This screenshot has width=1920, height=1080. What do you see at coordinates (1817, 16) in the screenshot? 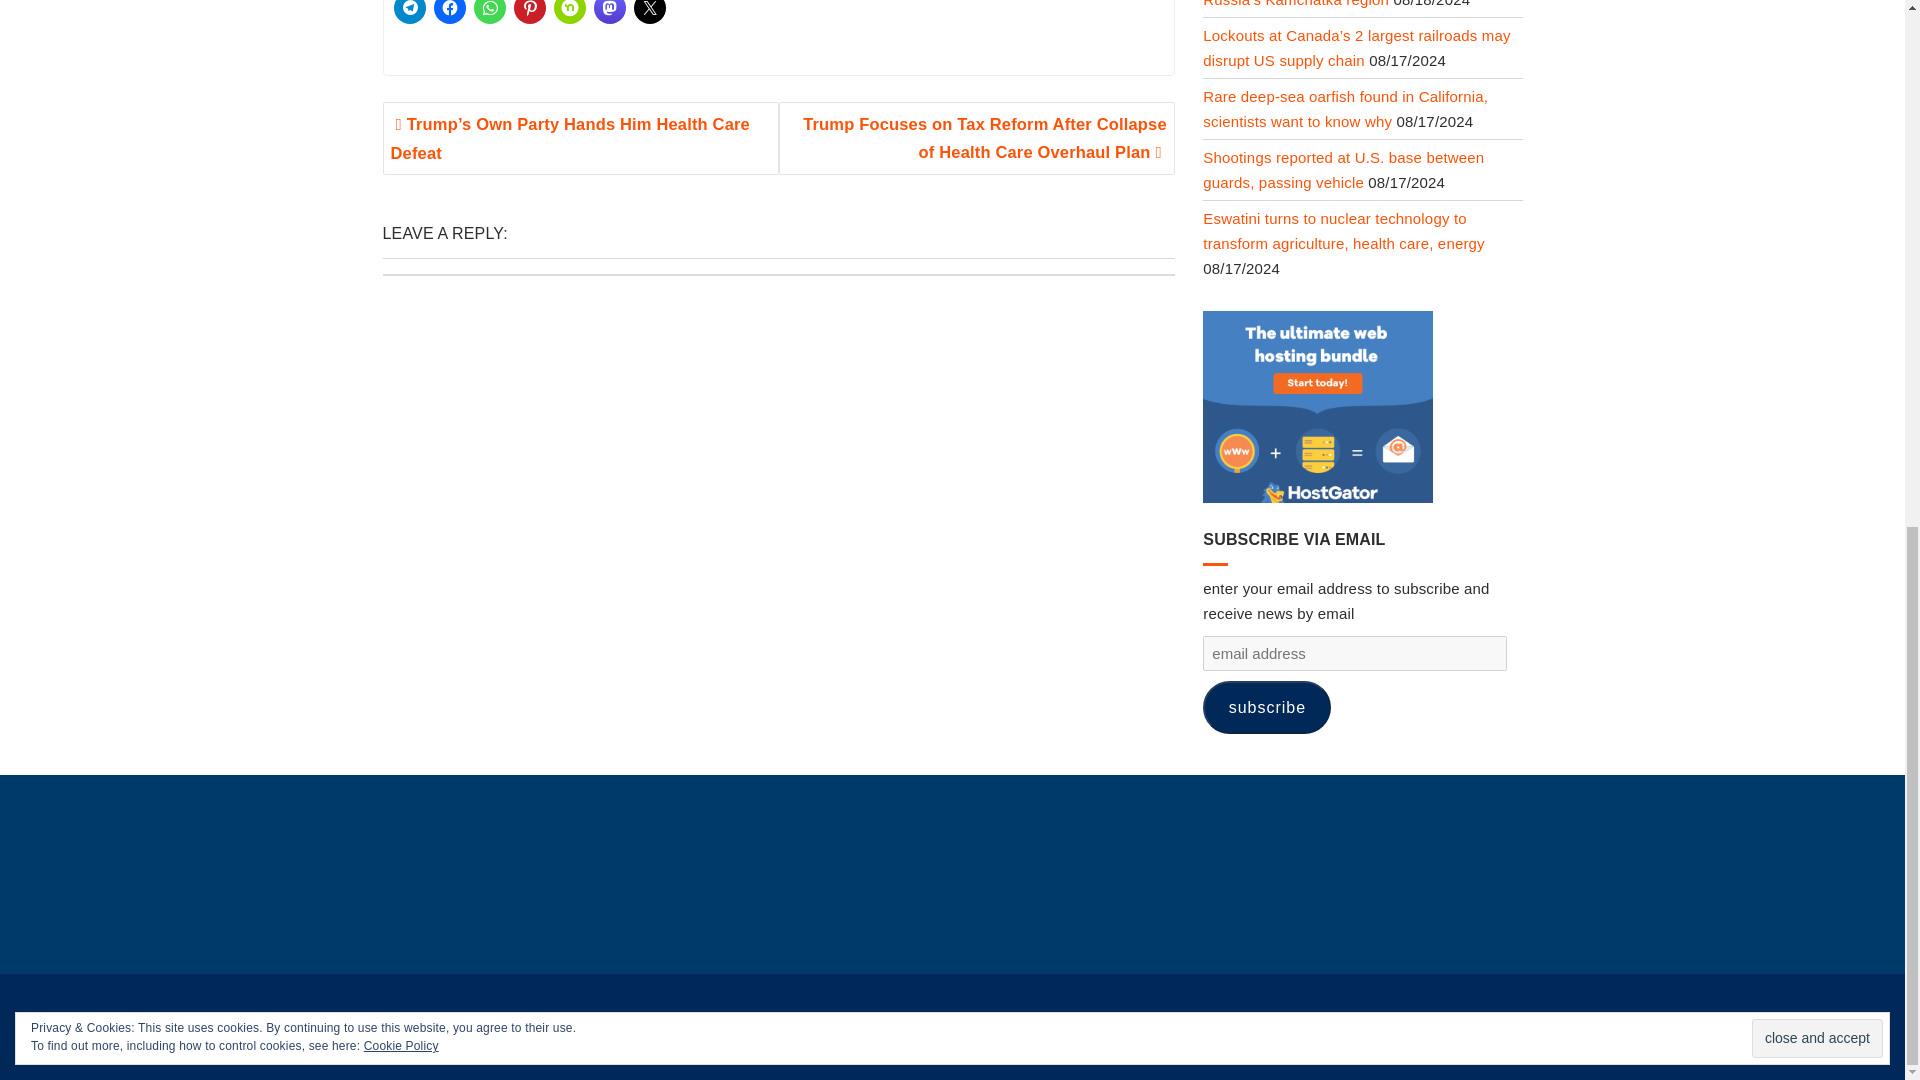
I see `close and accept` at bounding box center [1817, 16].